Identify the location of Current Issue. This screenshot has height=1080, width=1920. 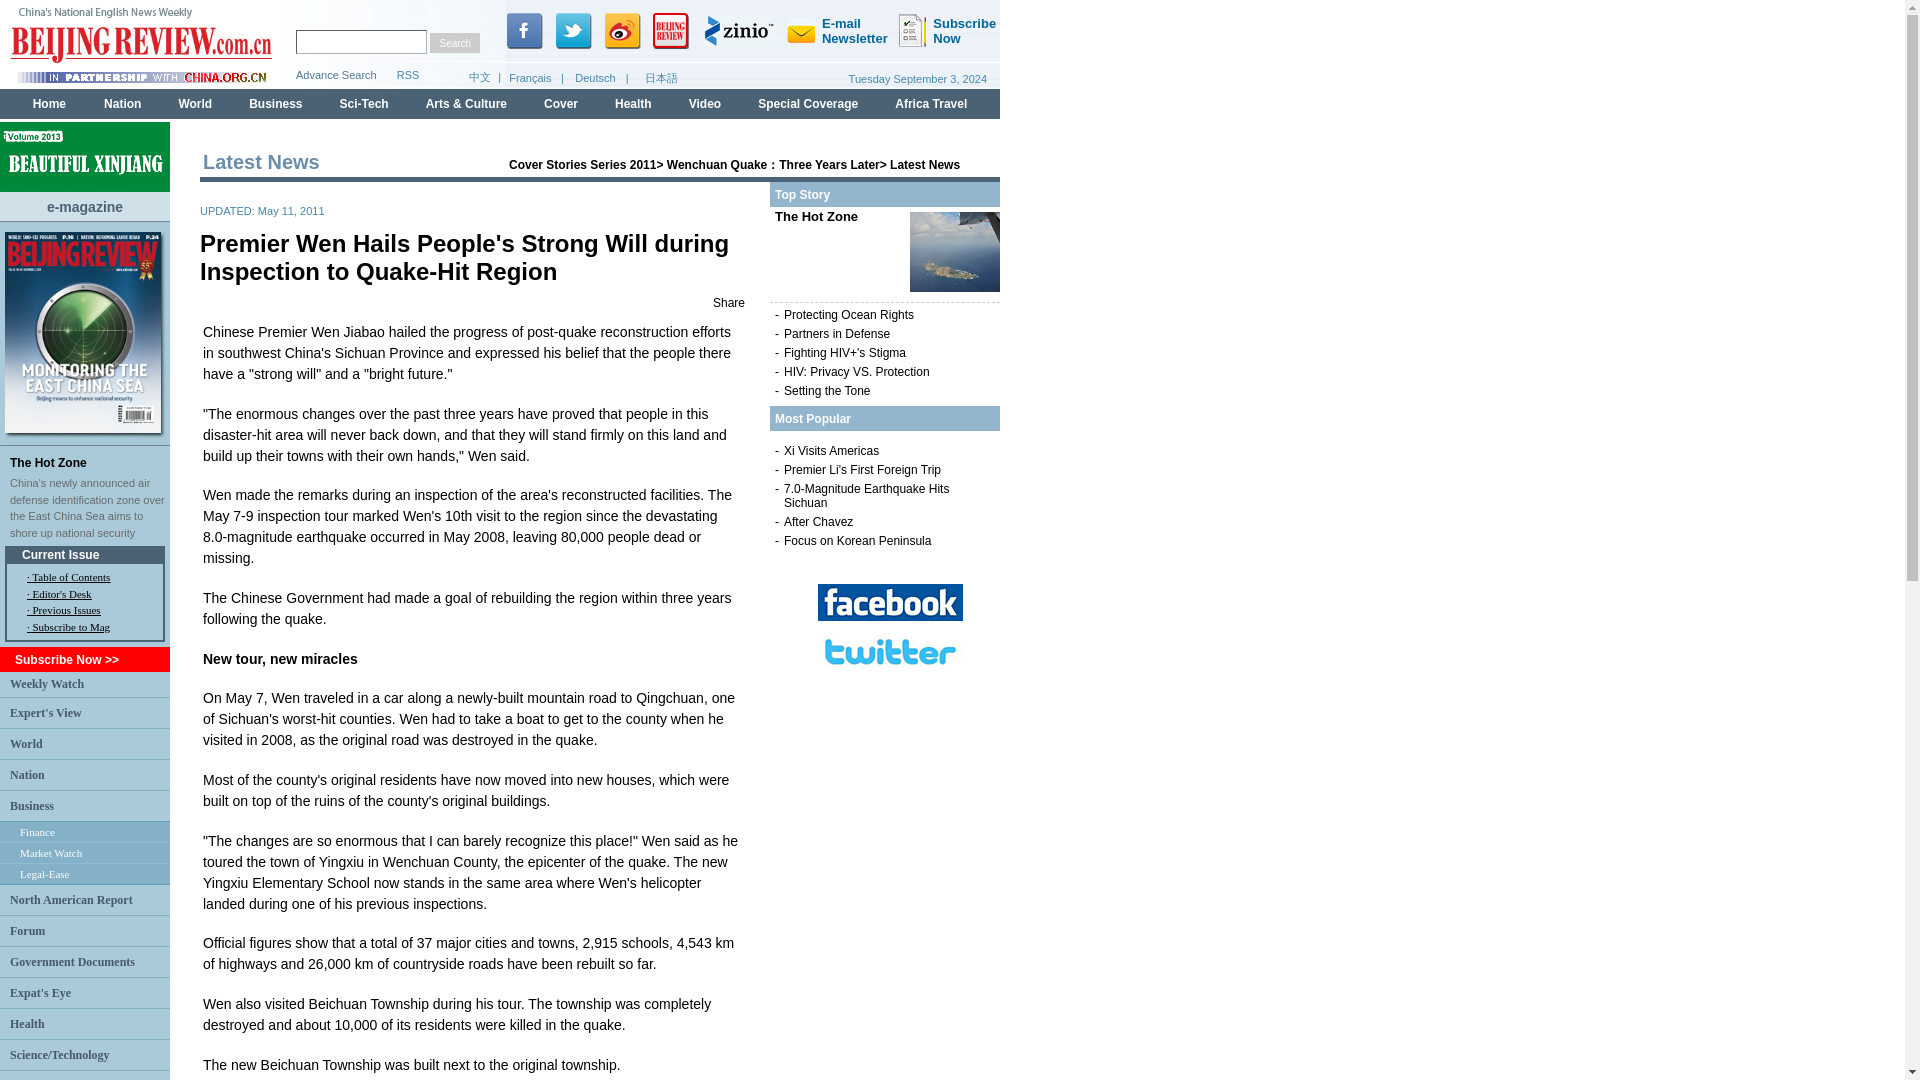
(60, 554).